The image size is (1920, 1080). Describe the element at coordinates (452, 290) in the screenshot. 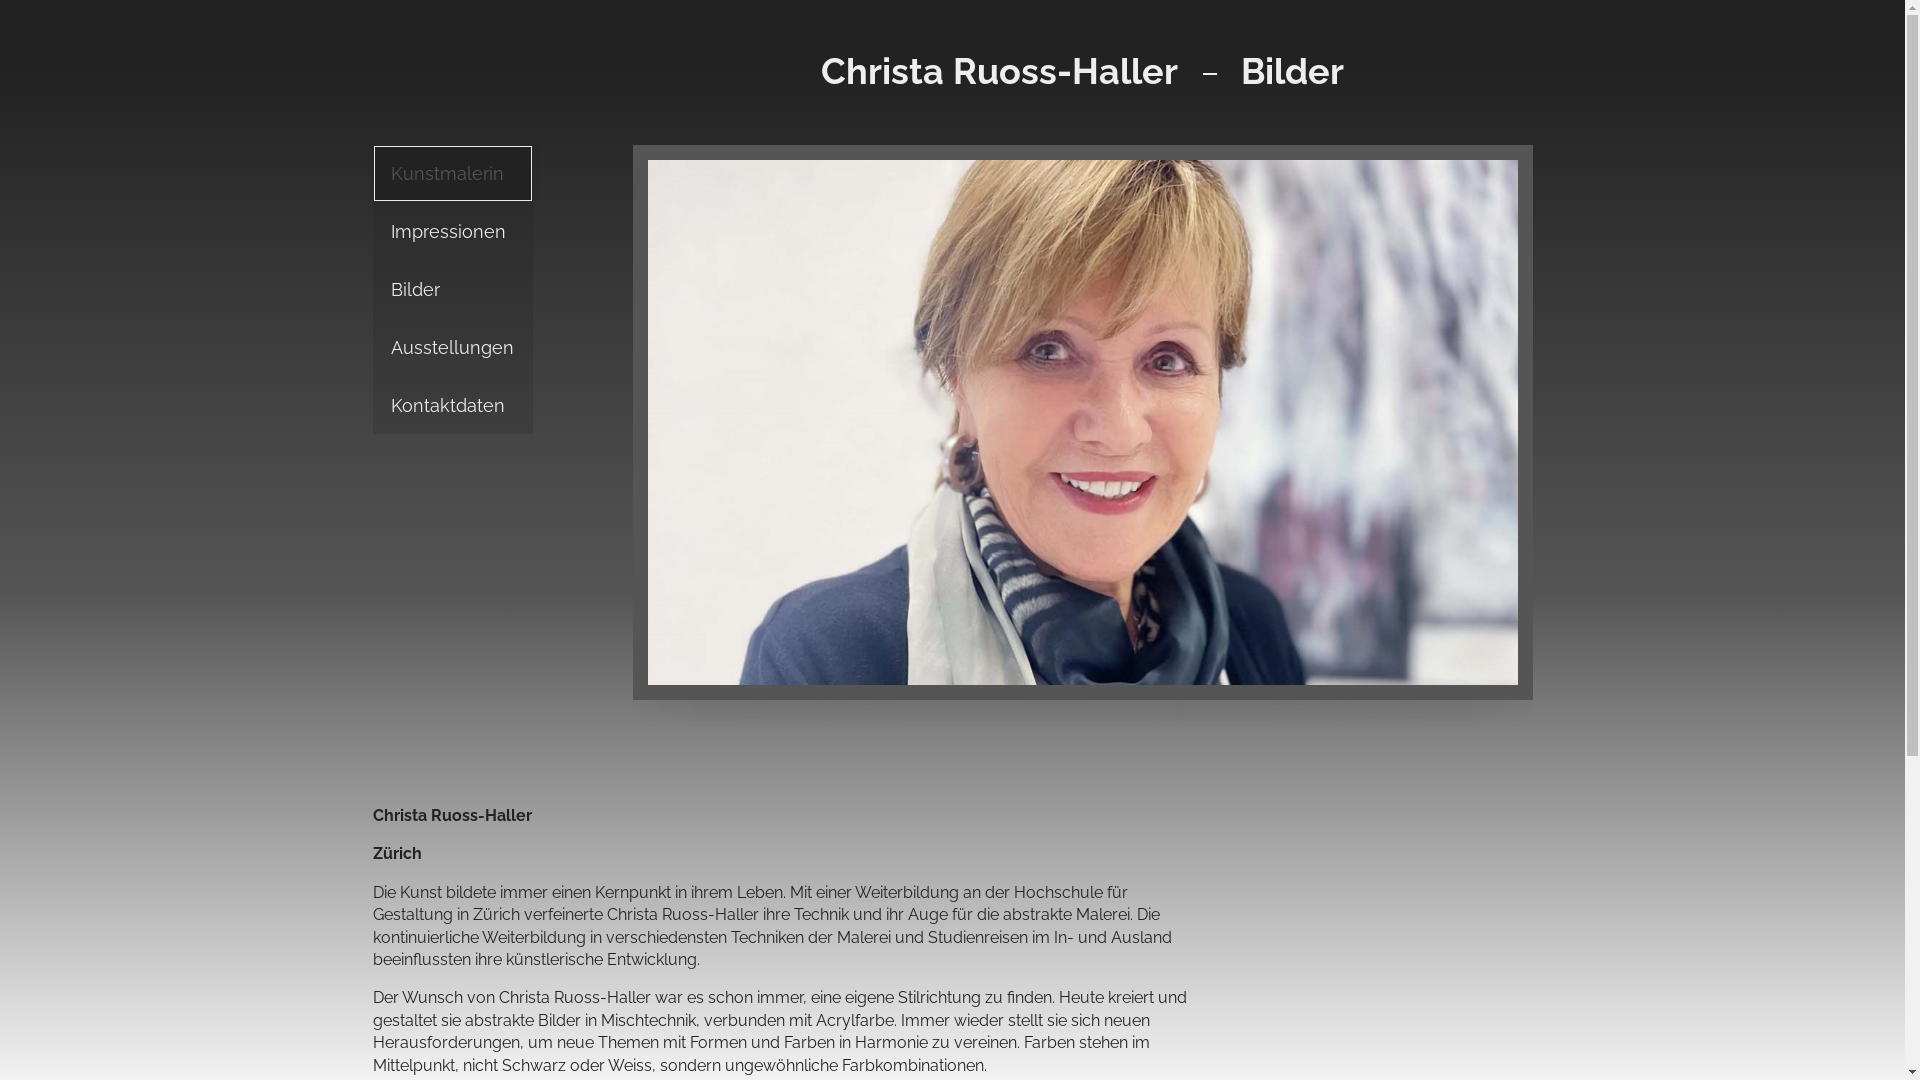

I see `Bilder` at that location.